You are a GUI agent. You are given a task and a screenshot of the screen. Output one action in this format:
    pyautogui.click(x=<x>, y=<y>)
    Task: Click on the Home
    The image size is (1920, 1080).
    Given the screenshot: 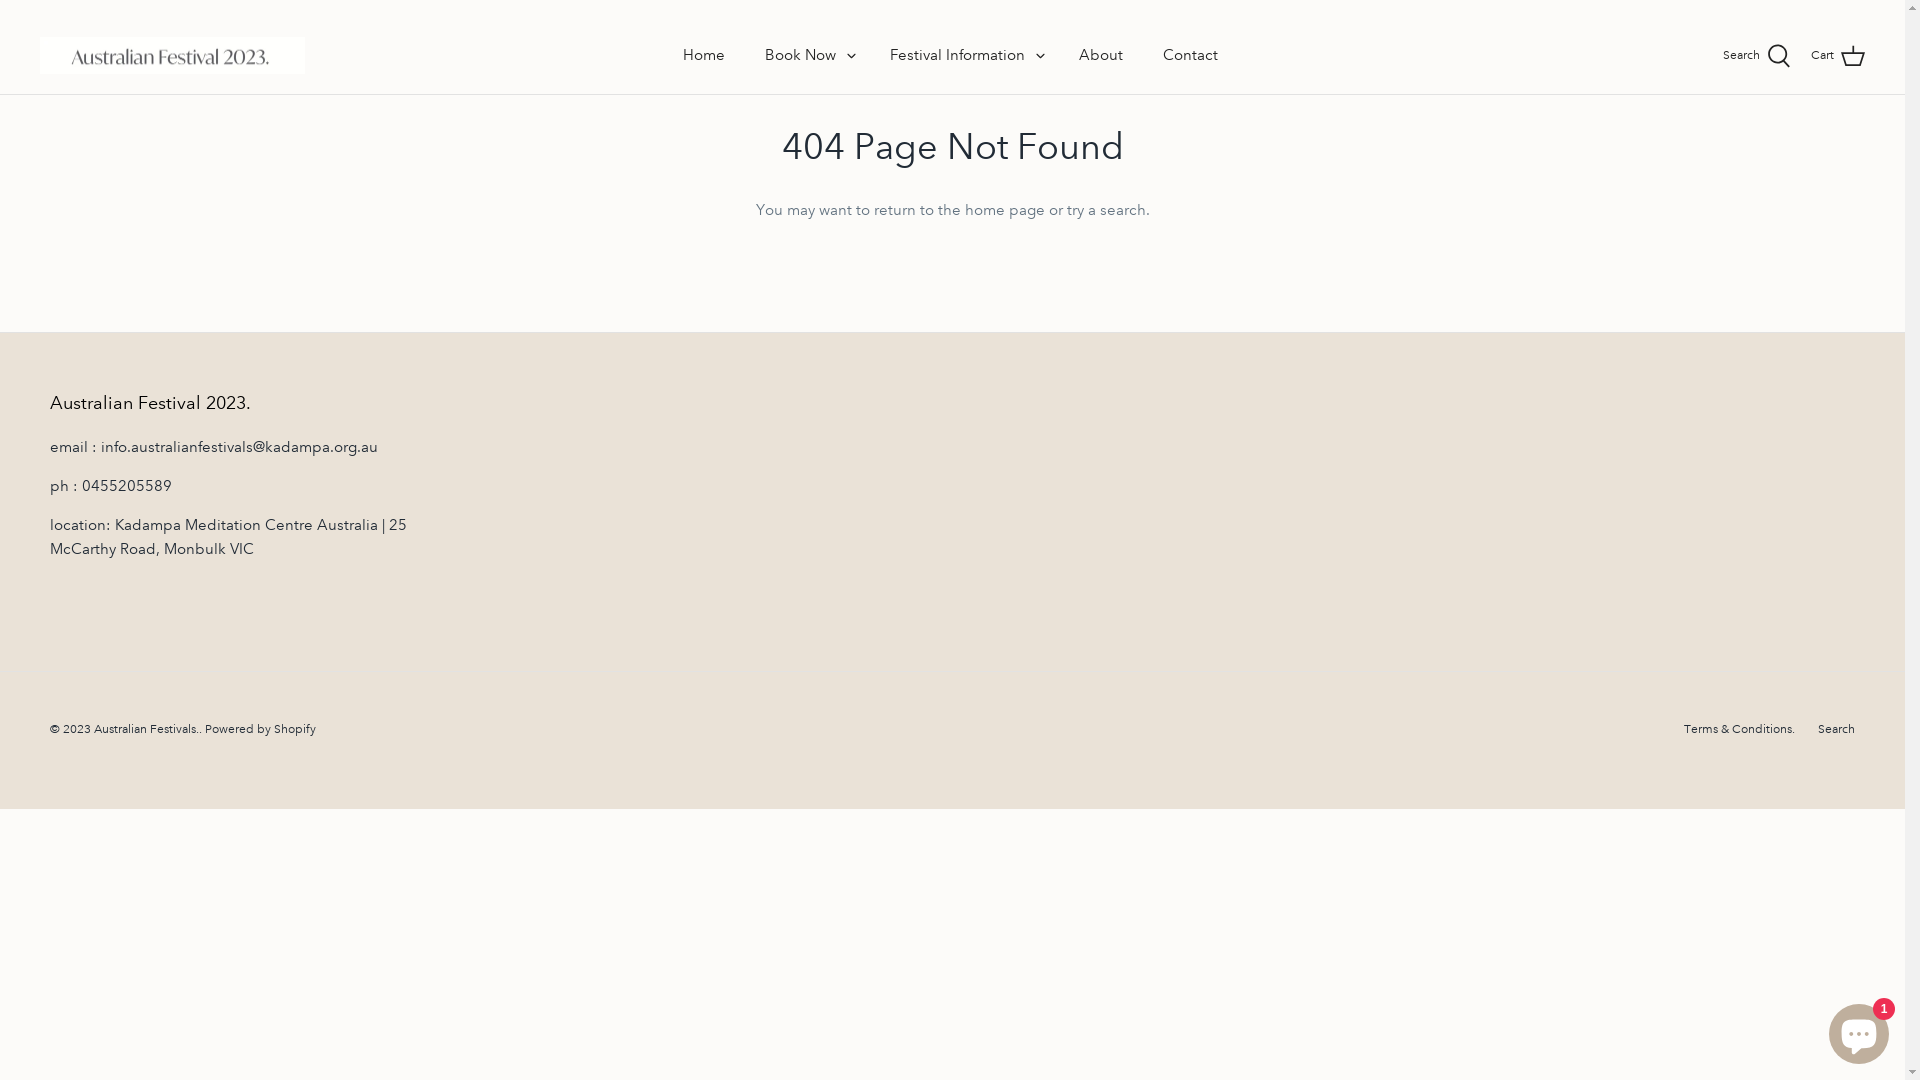 What is the action you would take?
    pyautogui.click(x=704, y=56)
    